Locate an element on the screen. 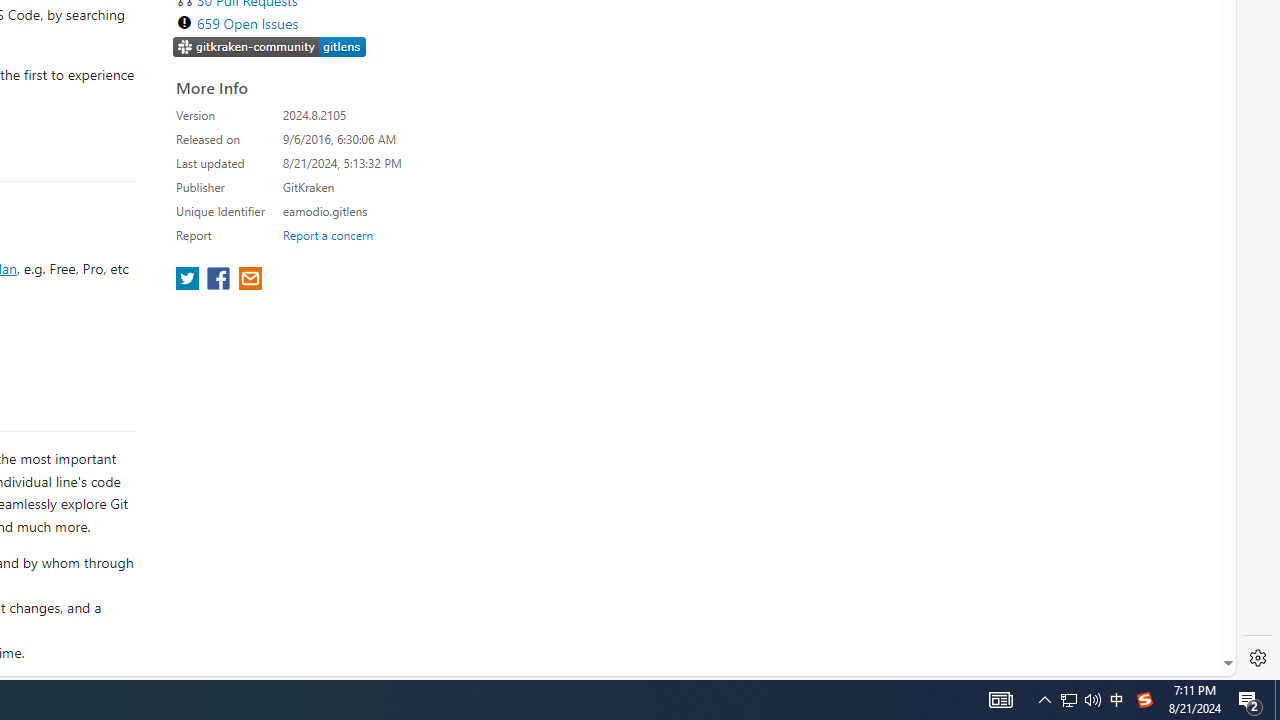  share extension on facebook is located at coordinates (220, 280).